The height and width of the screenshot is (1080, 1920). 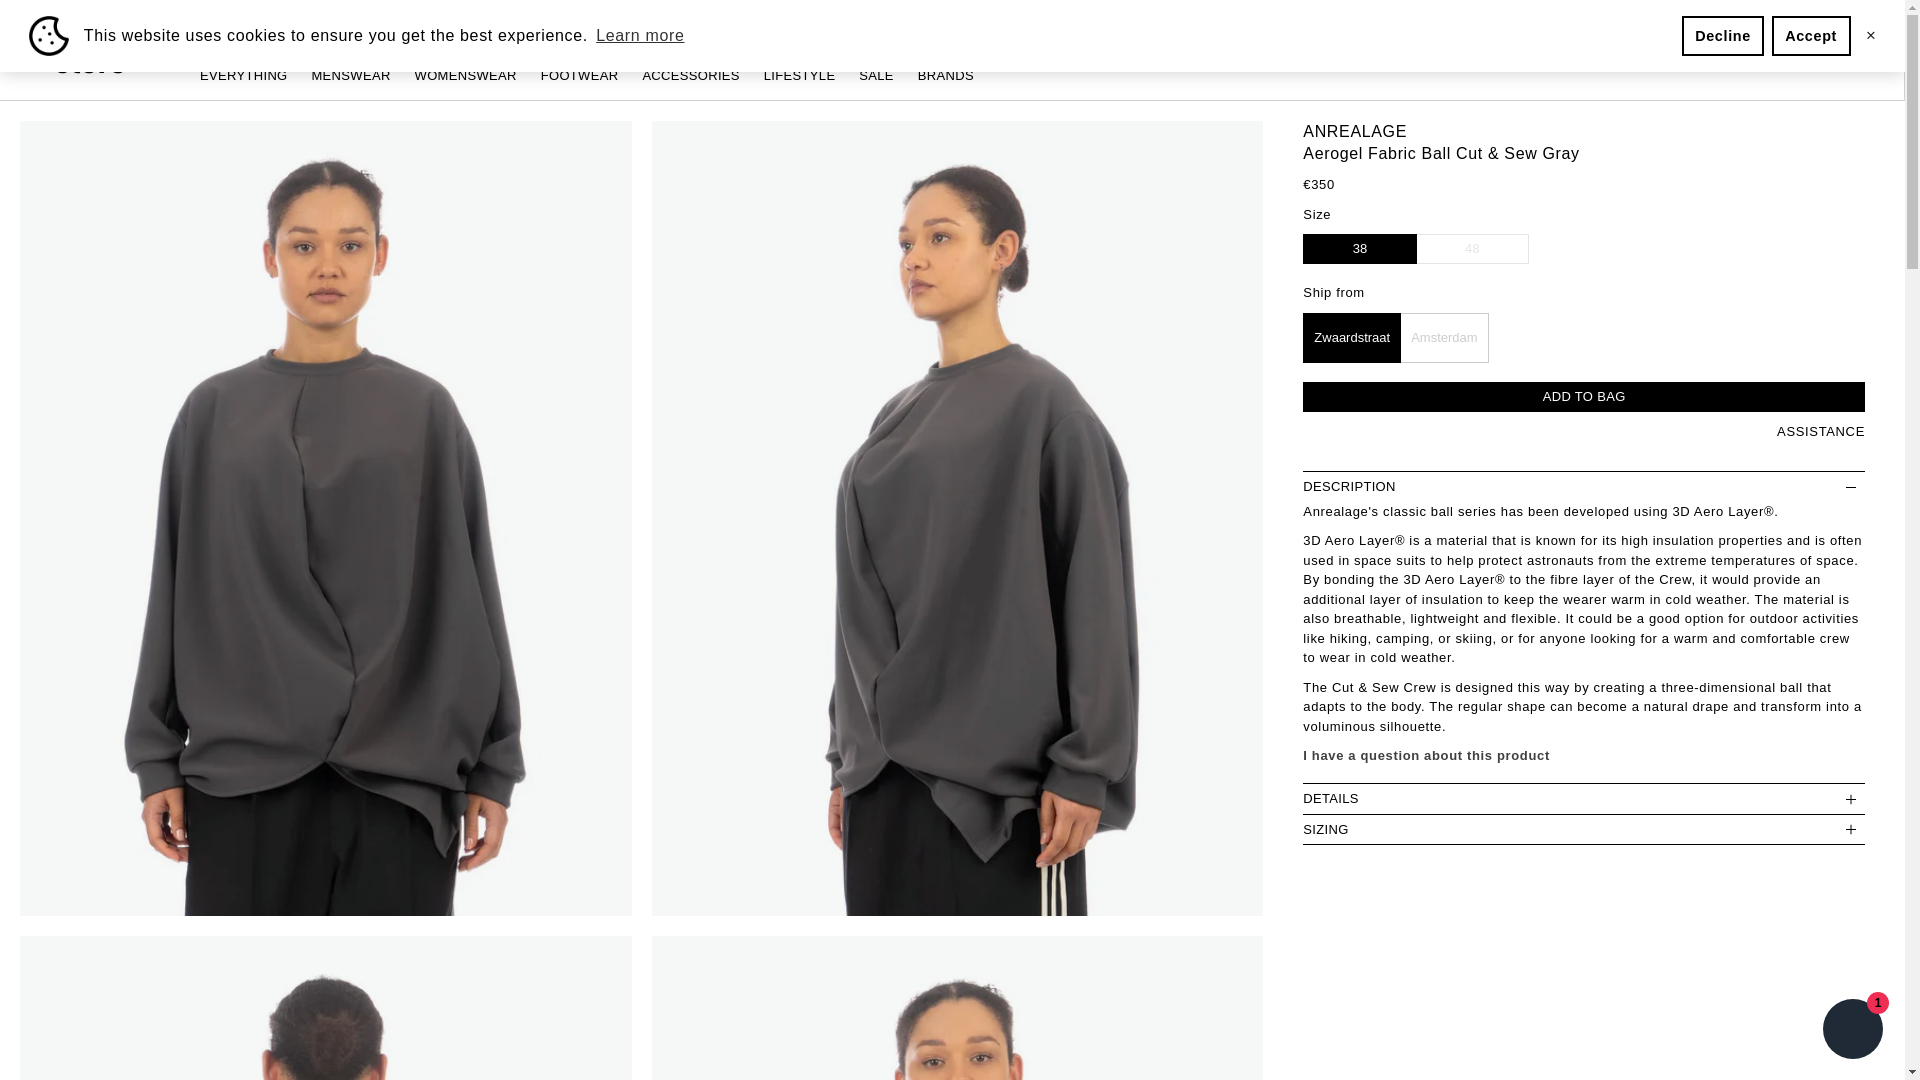 I want to click on EVERYTHING, so click(x=245, y=76).